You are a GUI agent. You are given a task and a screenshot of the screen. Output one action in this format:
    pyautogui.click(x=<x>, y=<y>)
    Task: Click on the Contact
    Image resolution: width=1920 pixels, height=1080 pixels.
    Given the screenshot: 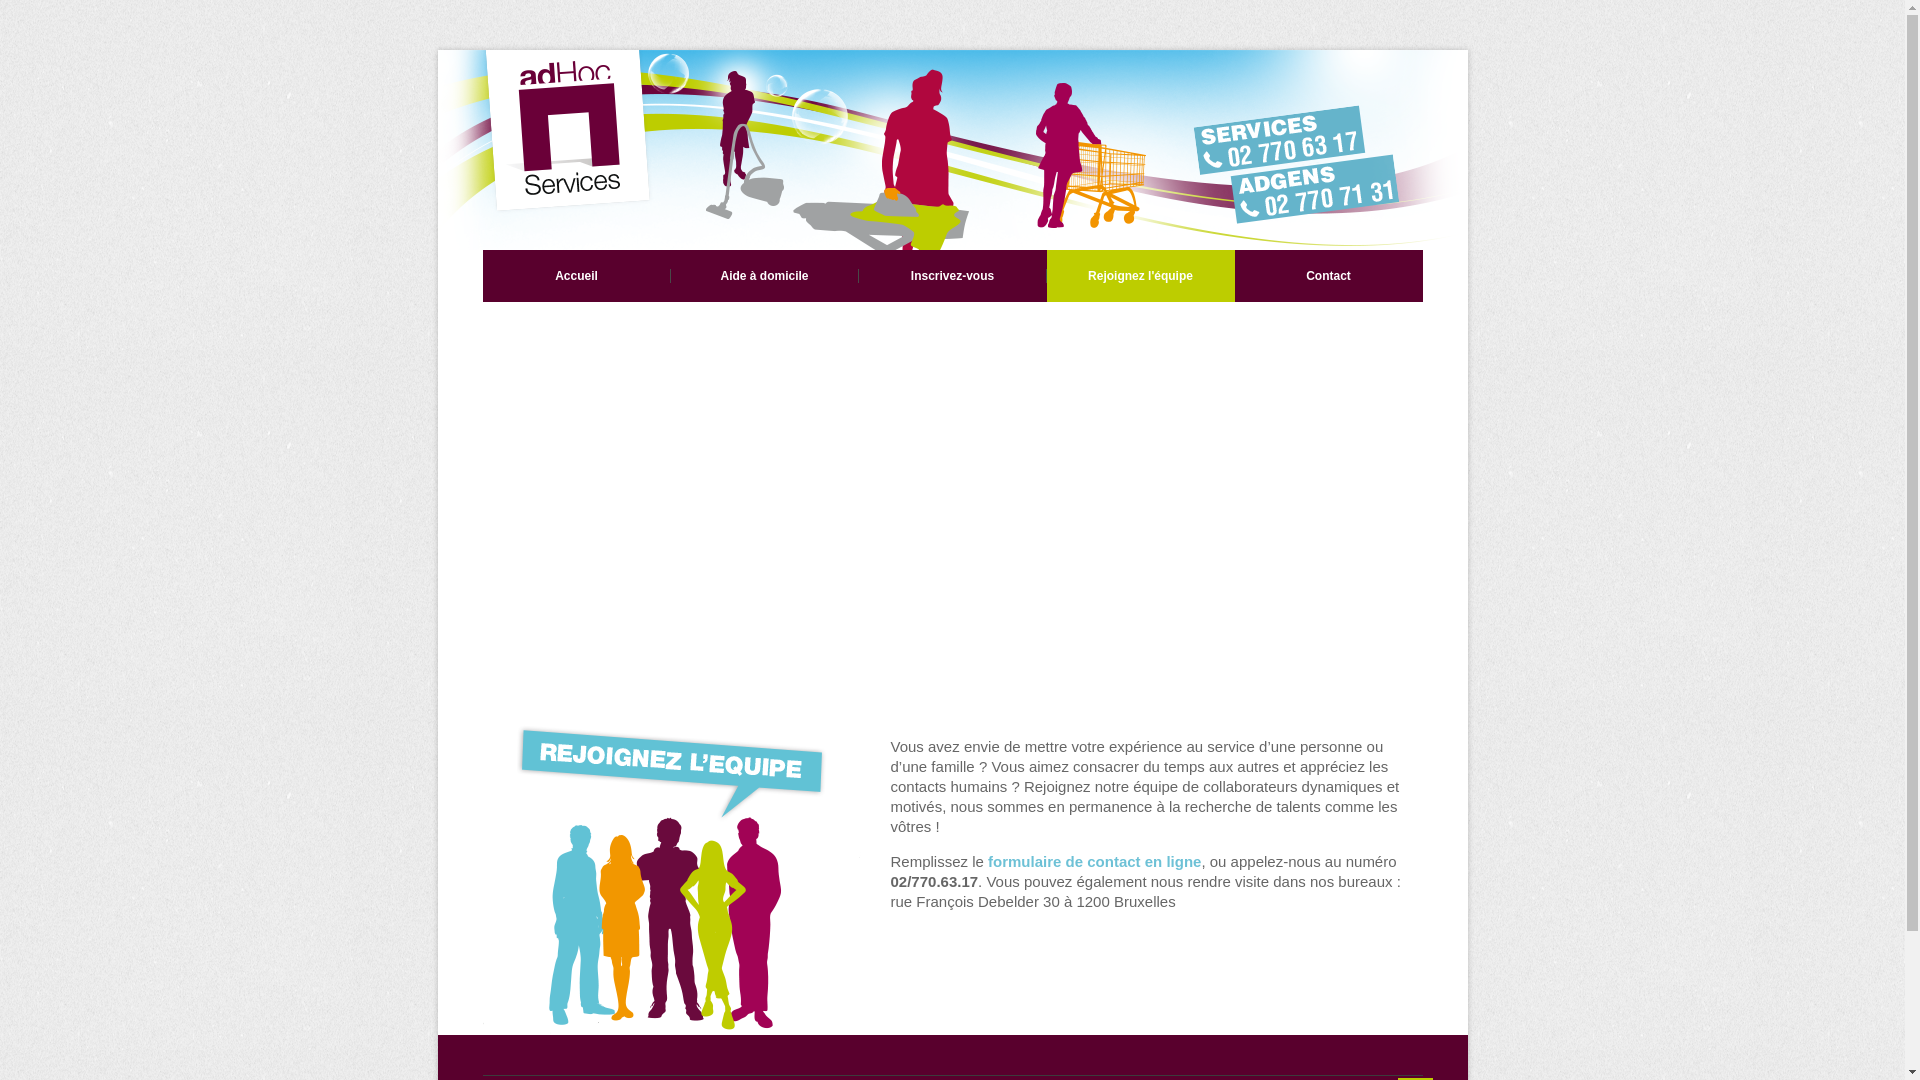 What is the action you would take?
    pyautogui.click(x=1328, y=276)
    